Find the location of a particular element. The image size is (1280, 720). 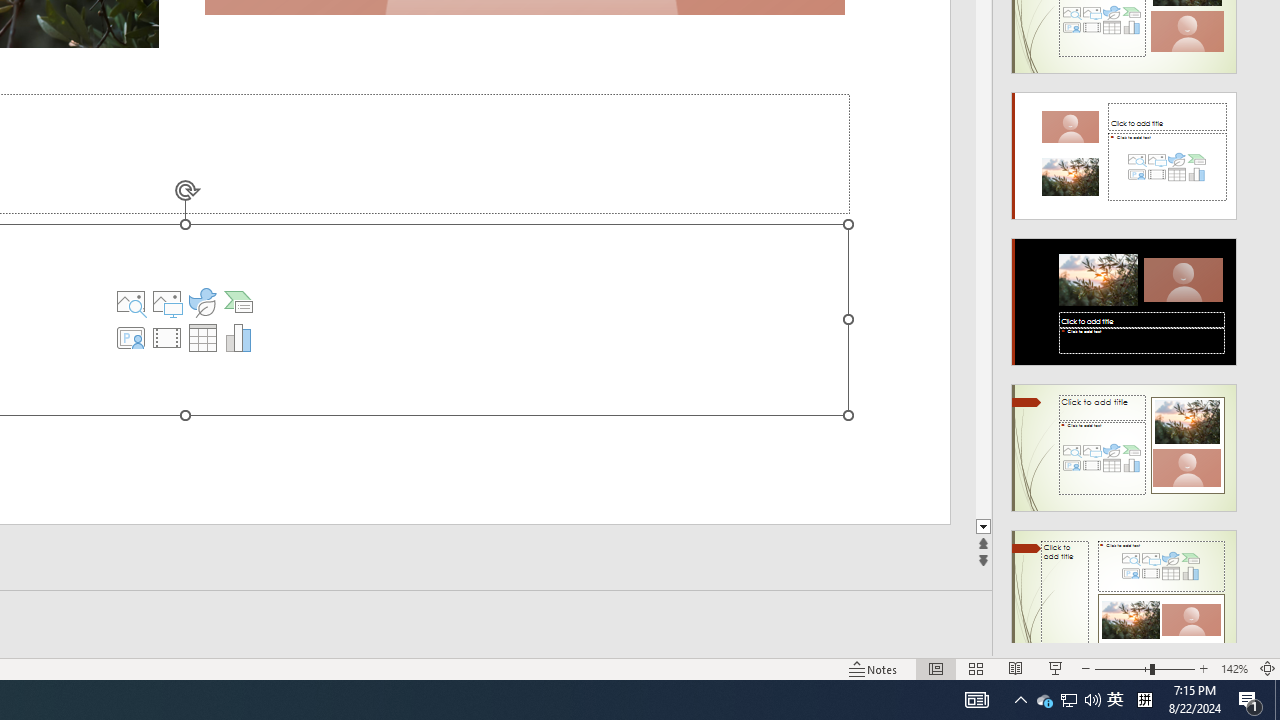

Zoom 142% is located at coordinates (1234, 668).